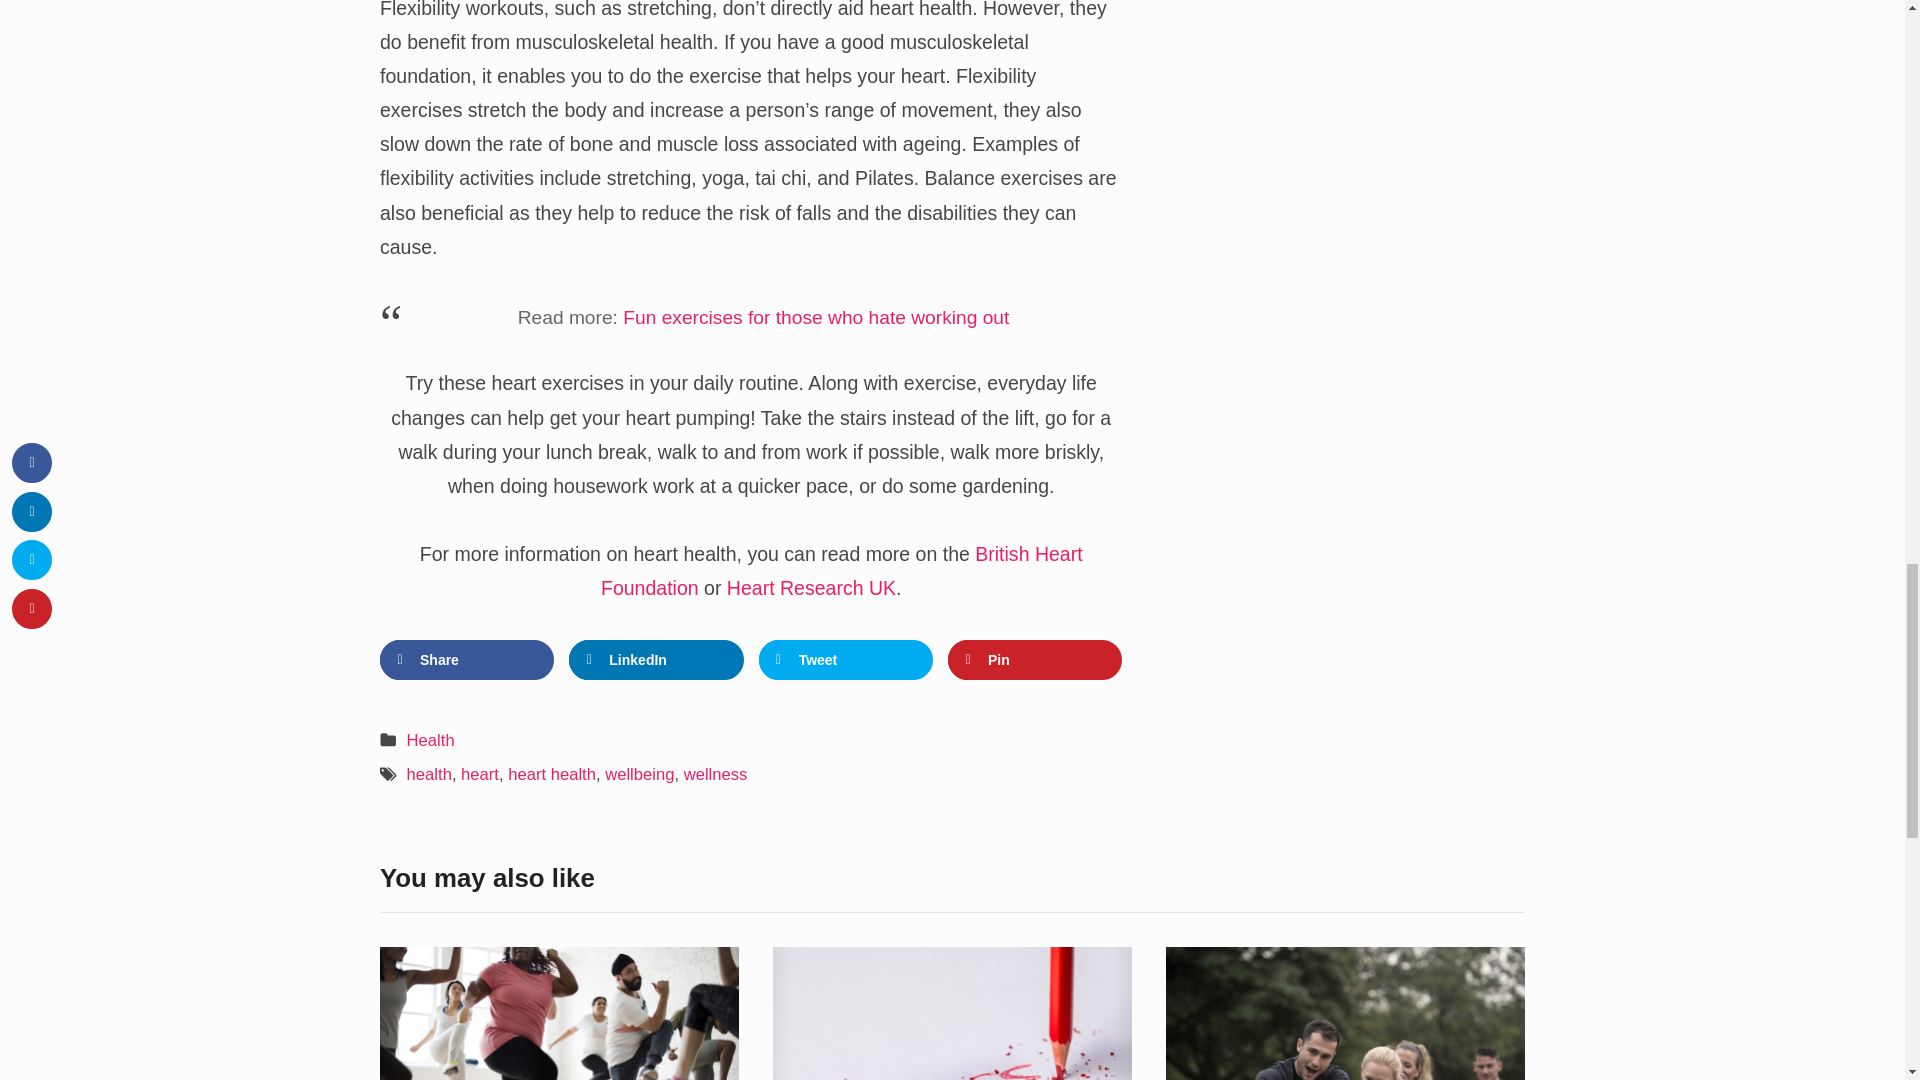 This screenshot has height=1080, width=1920. I want to click on Health, so click(431, 740).